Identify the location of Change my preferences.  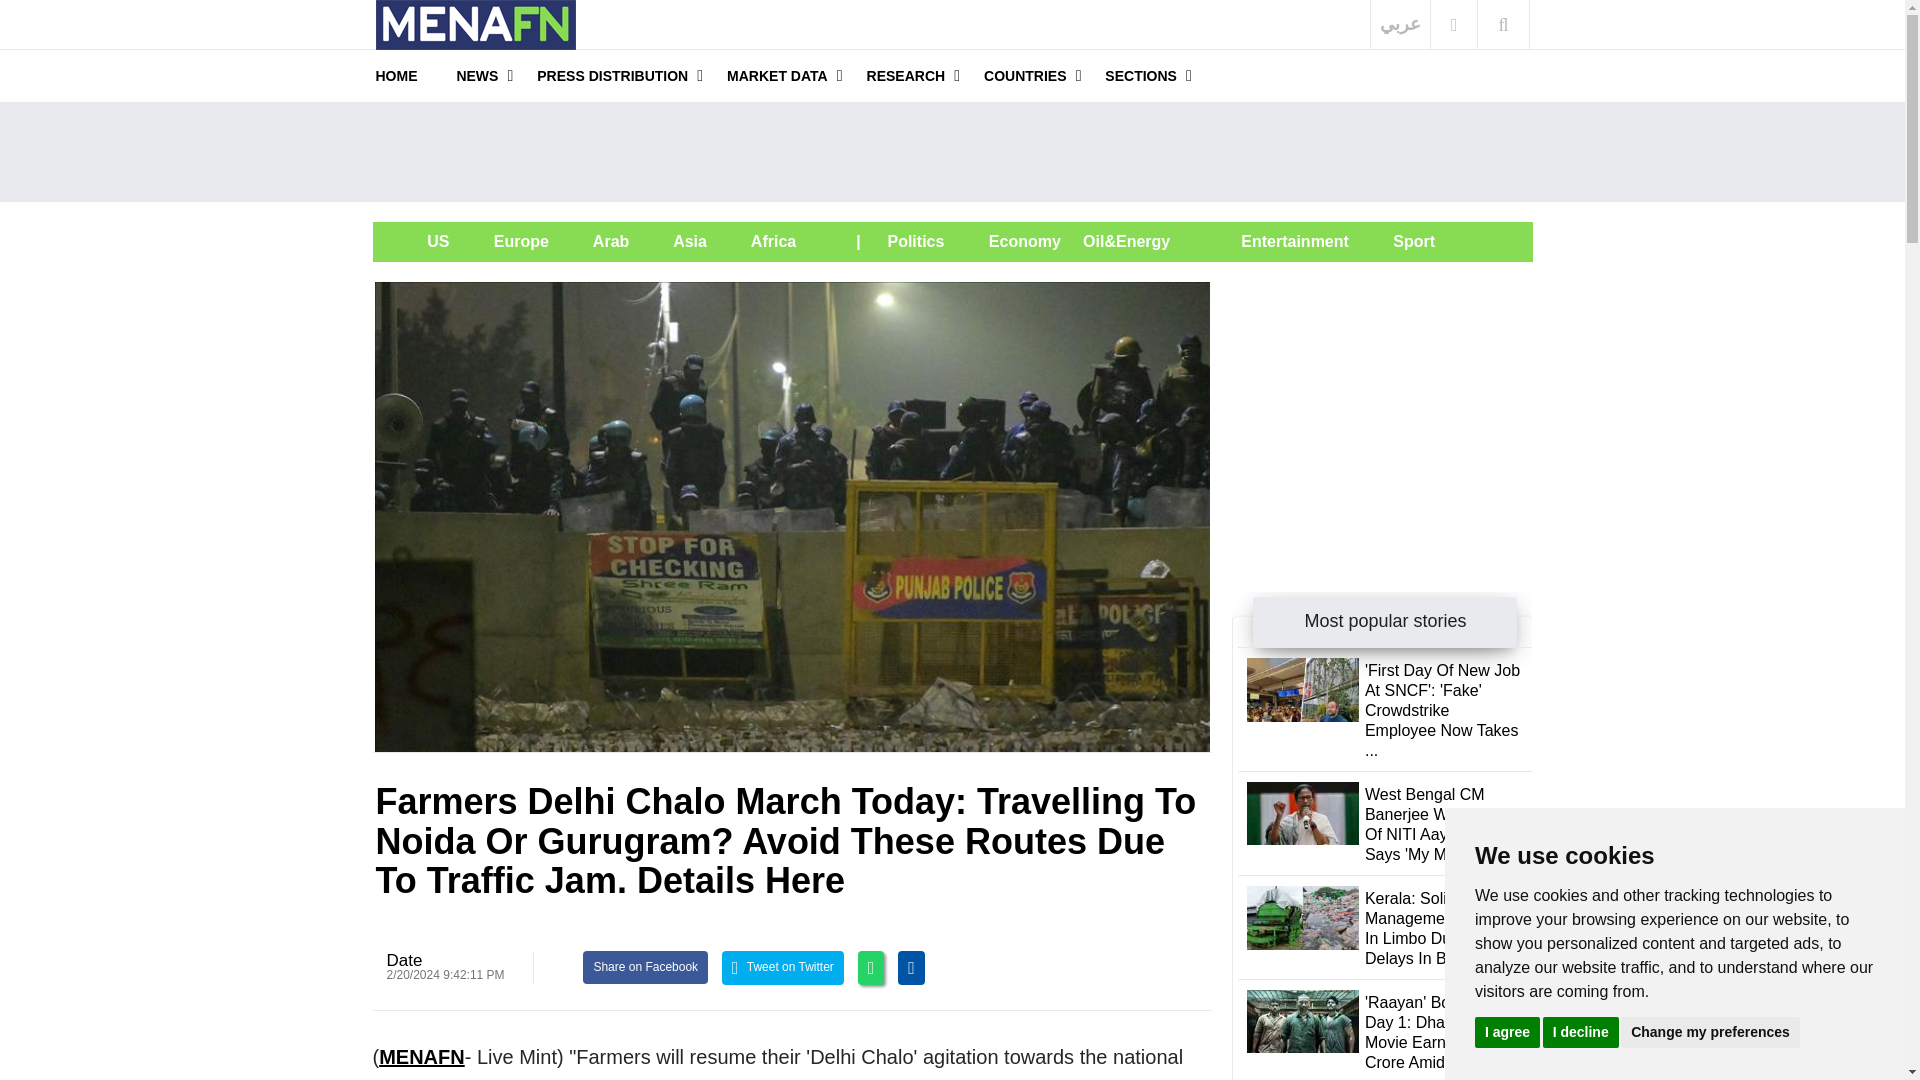
(1710, 1031).